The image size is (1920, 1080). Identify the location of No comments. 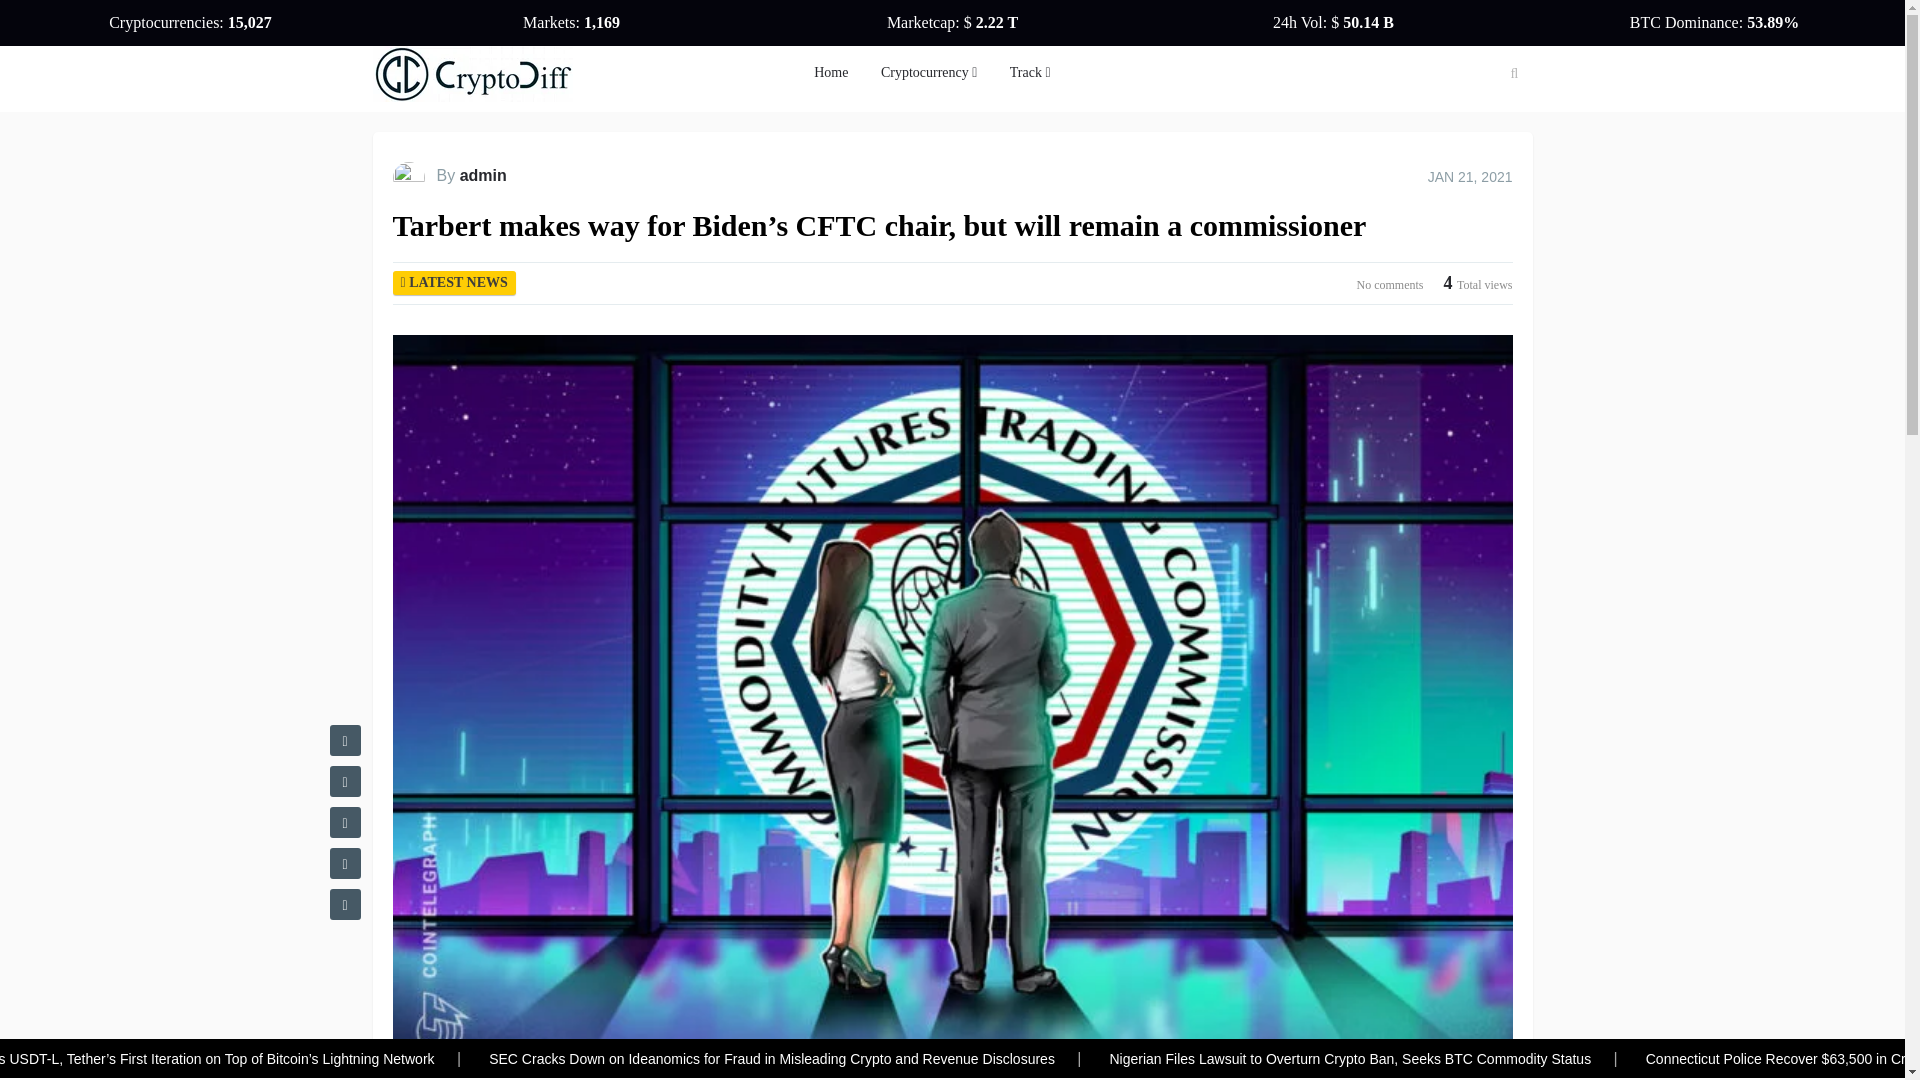
(1390, 282).